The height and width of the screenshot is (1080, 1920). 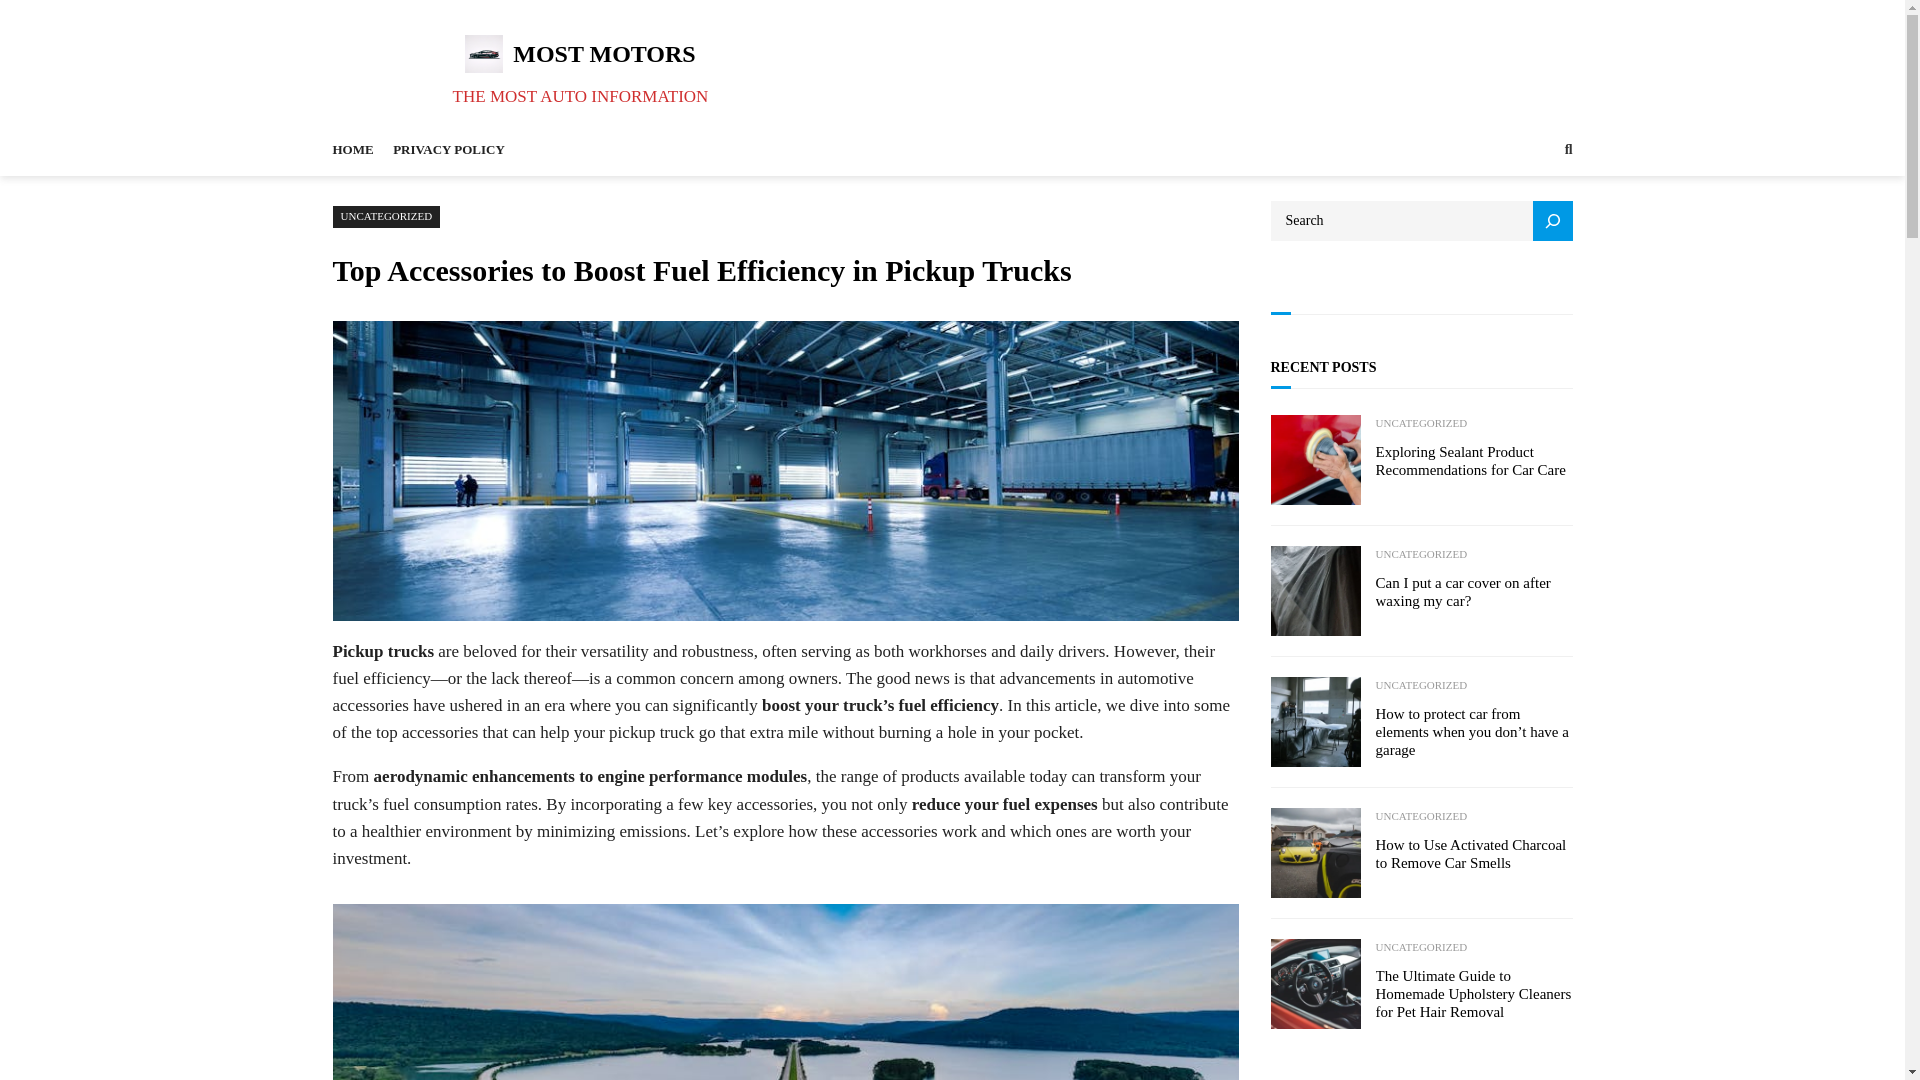 I want to click on UNCATEGORIZED, so click(x=386, y=216).